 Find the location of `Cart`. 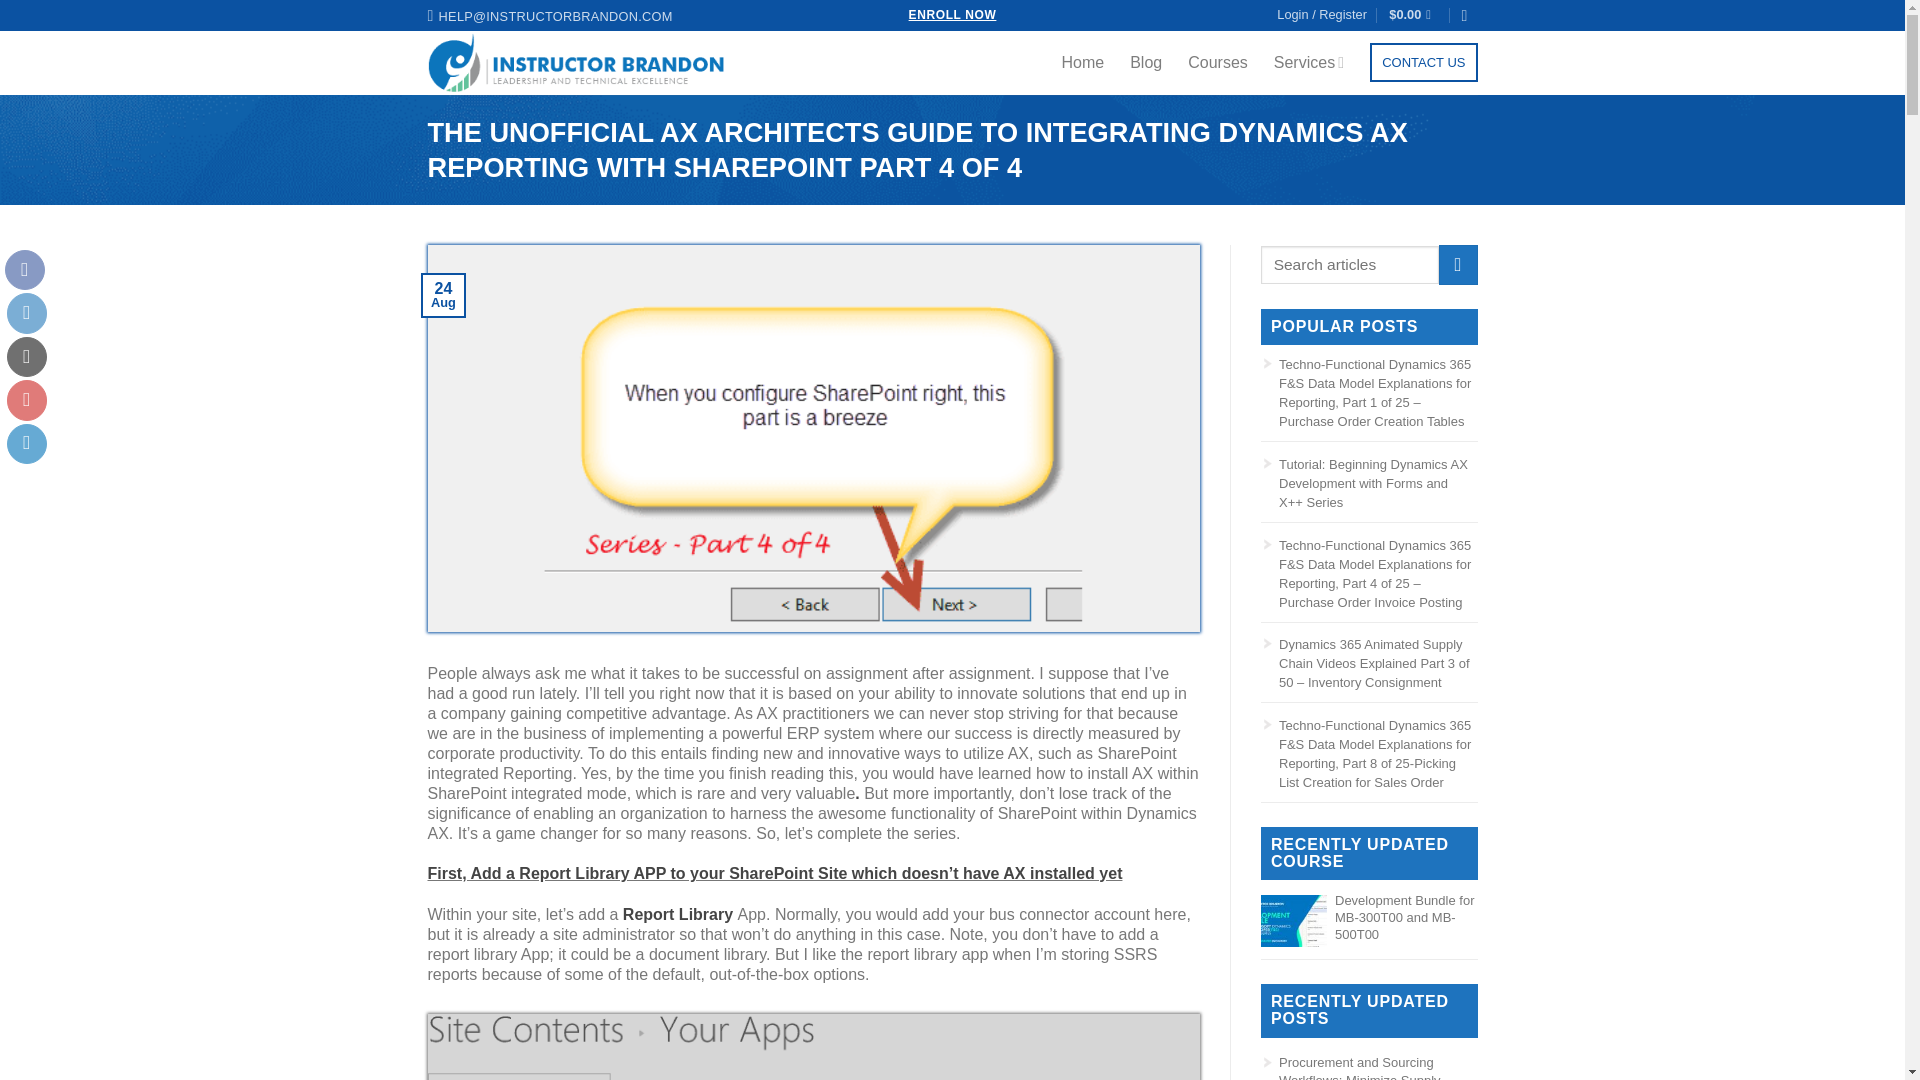

Cart is located at coordinates (1413, 16).